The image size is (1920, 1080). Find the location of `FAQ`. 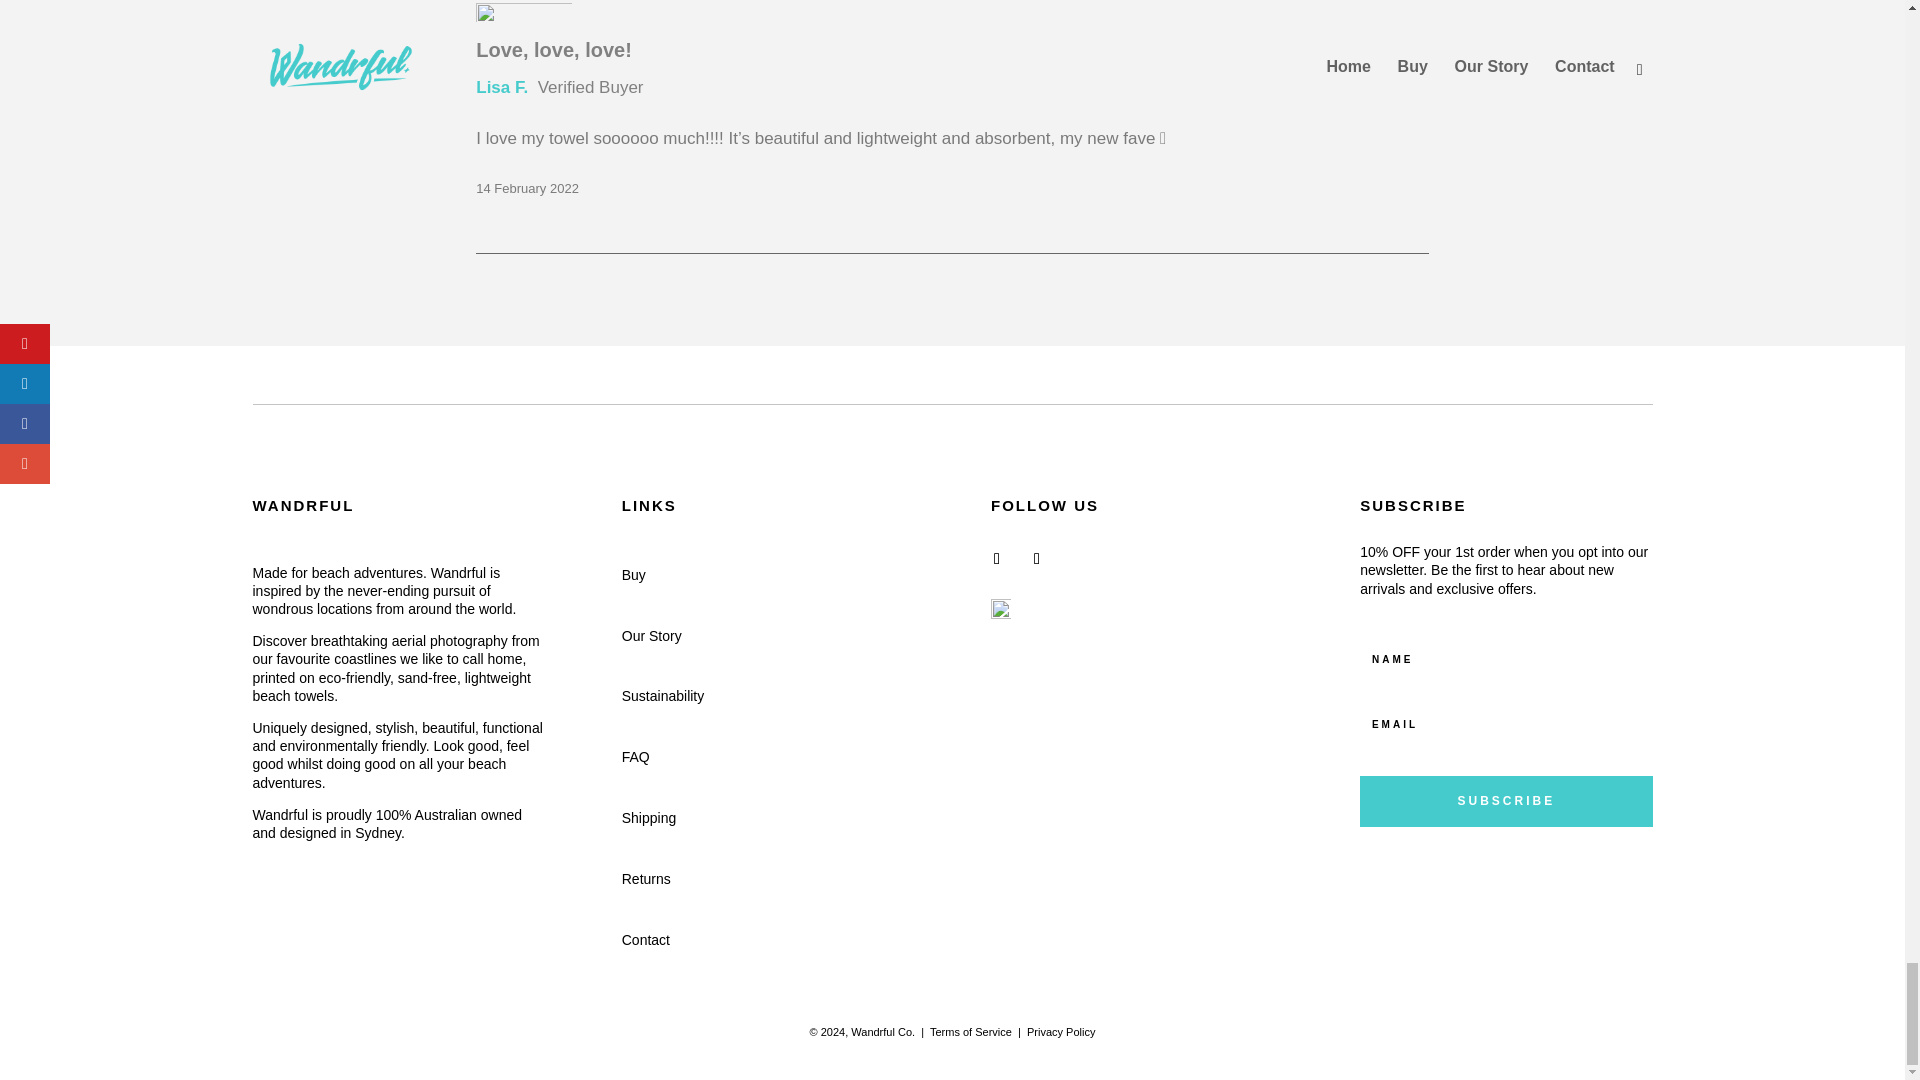

FAQ is located at coordinates (636, 756).